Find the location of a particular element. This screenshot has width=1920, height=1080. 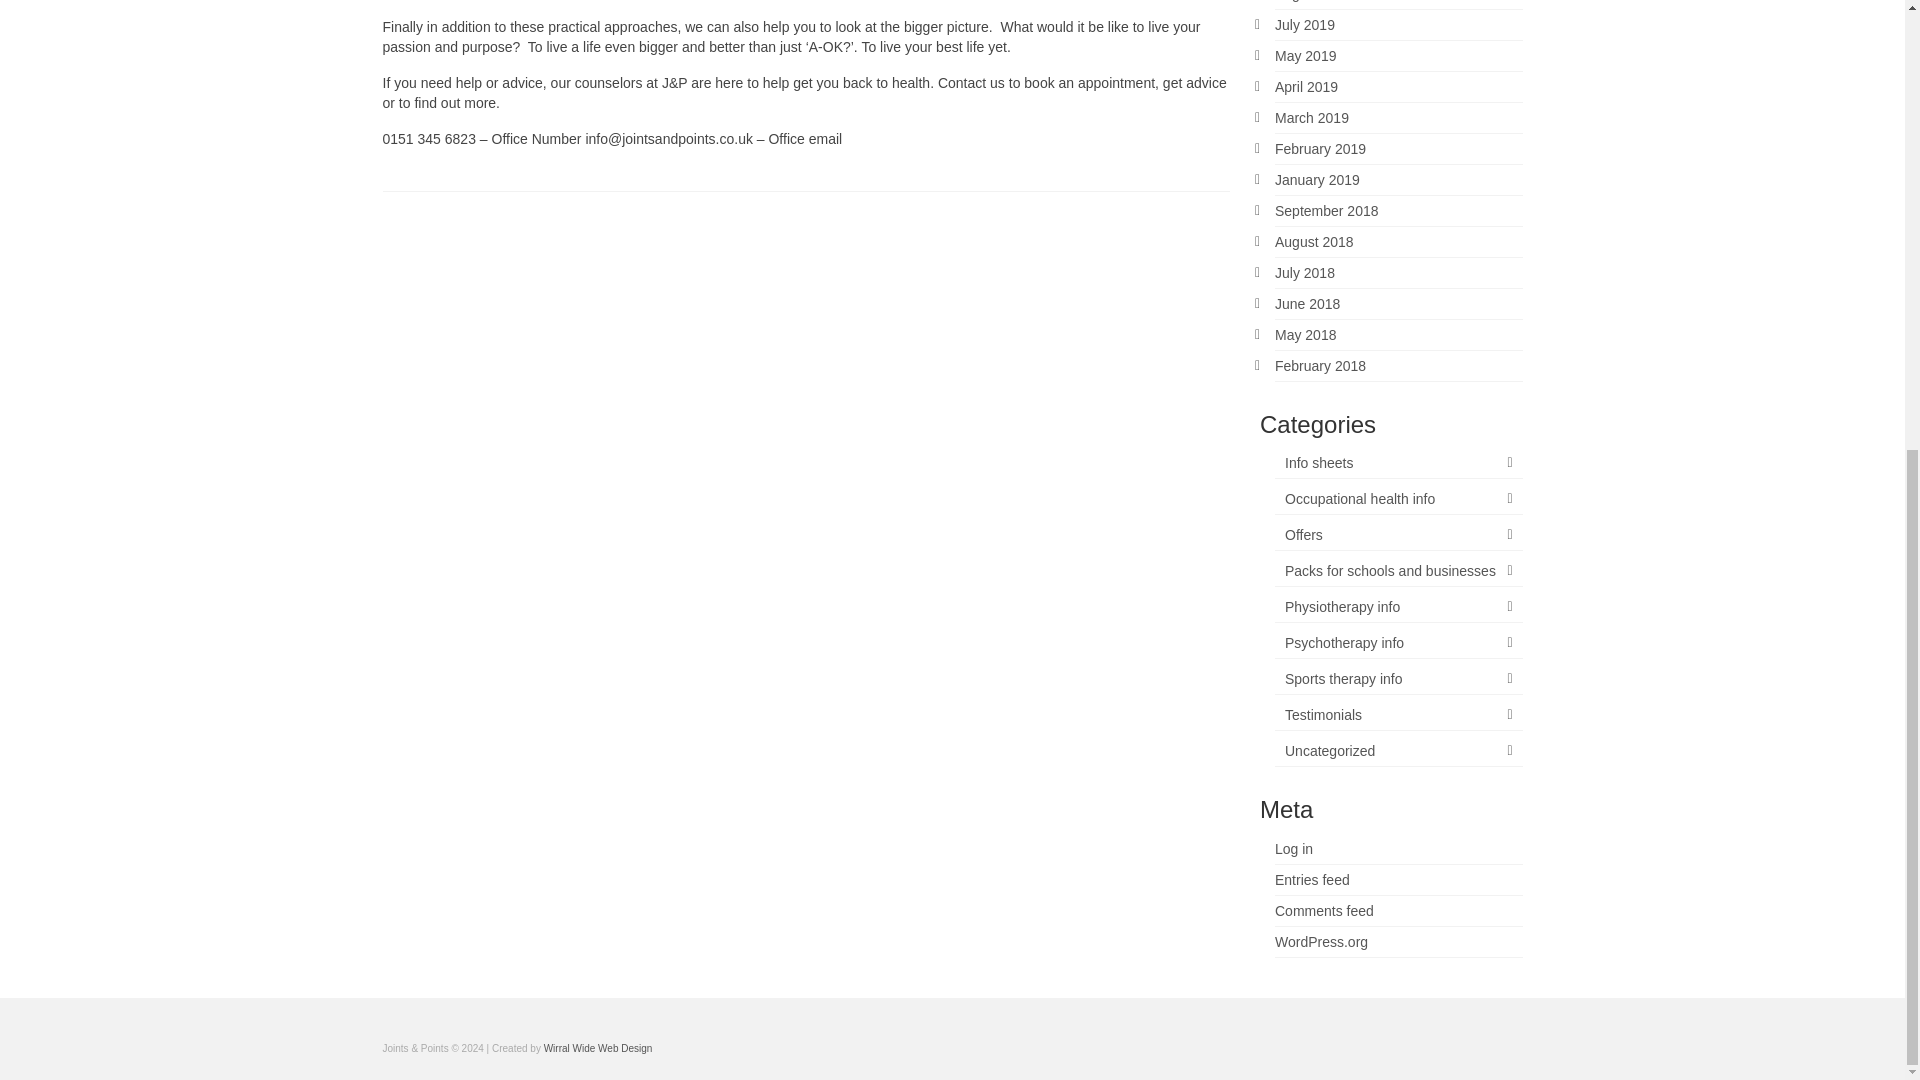

May 2019 is located at coordinates (1305, 55).